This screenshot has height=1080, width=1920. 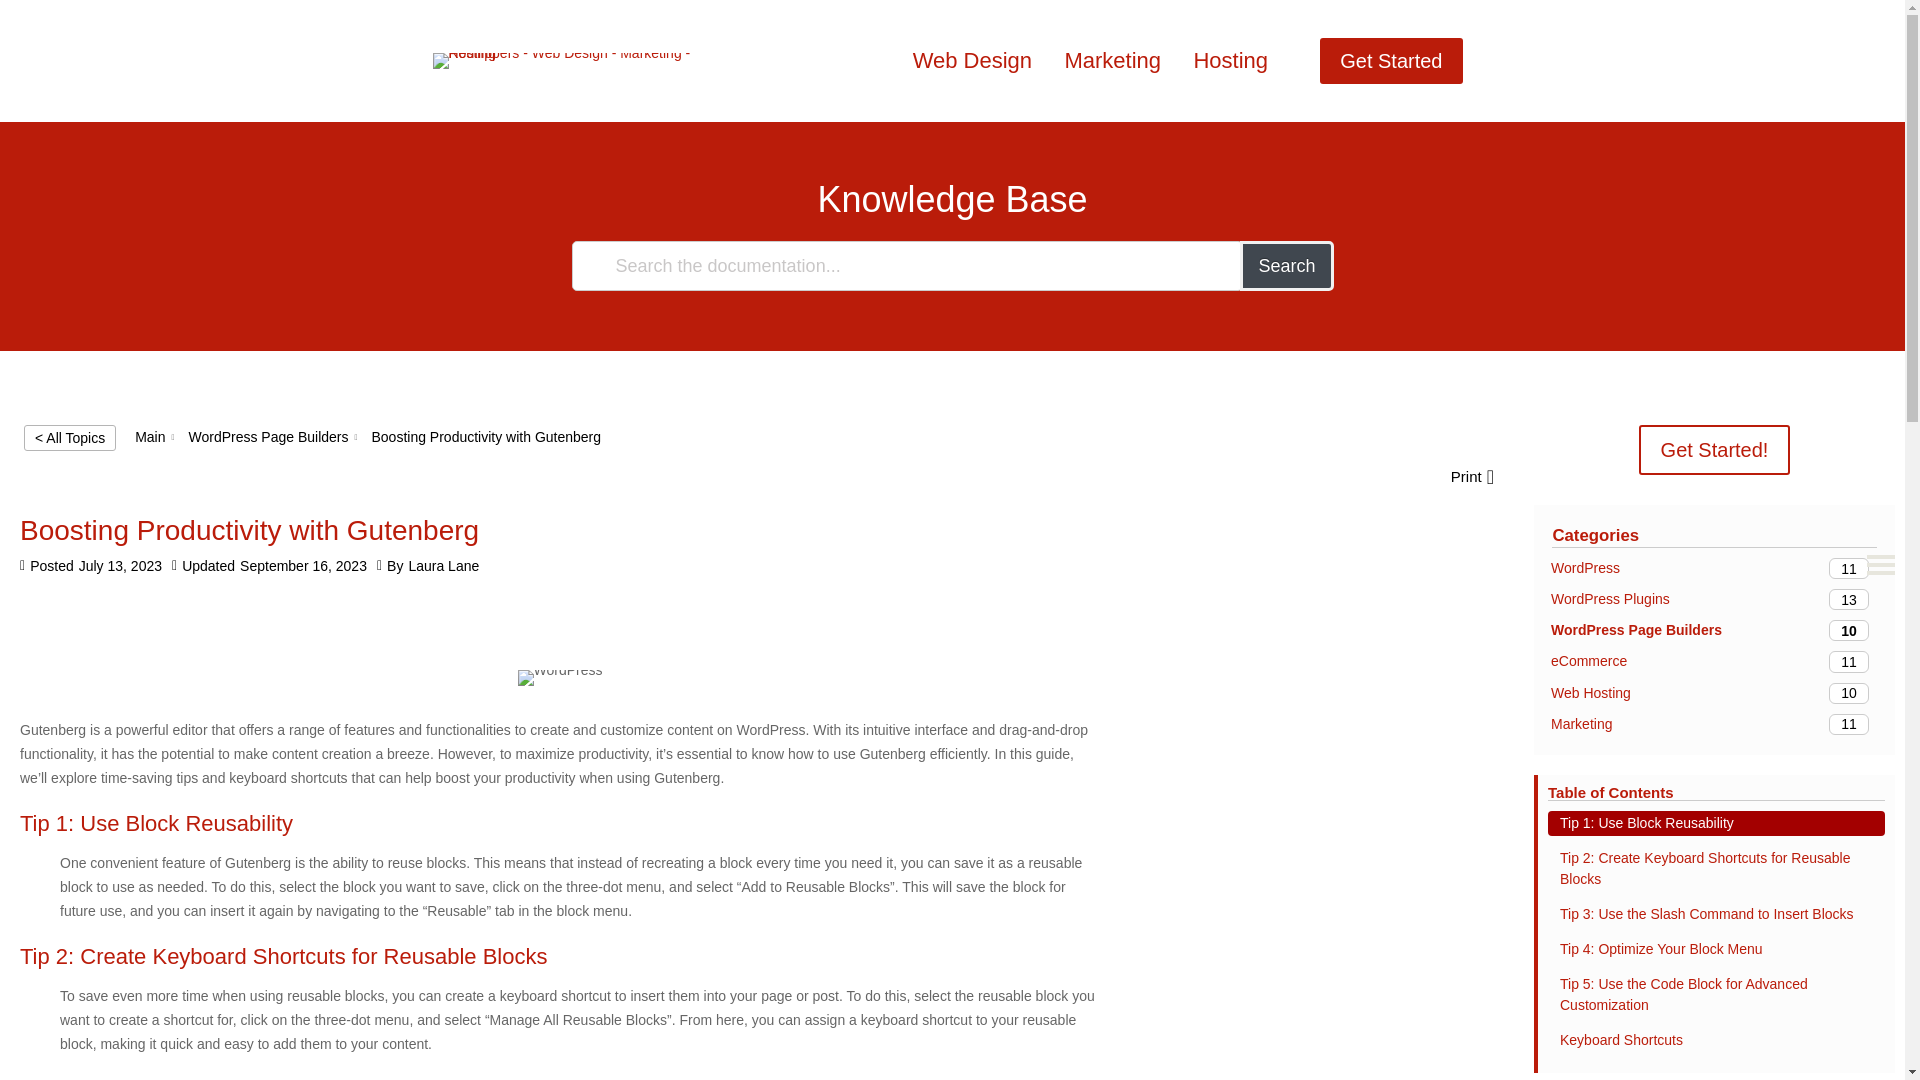 What do you see at coordinates (1716, 823) in the screenshot?
I see `Keyboard Shortcuts` at bounding box center [1716, 823].